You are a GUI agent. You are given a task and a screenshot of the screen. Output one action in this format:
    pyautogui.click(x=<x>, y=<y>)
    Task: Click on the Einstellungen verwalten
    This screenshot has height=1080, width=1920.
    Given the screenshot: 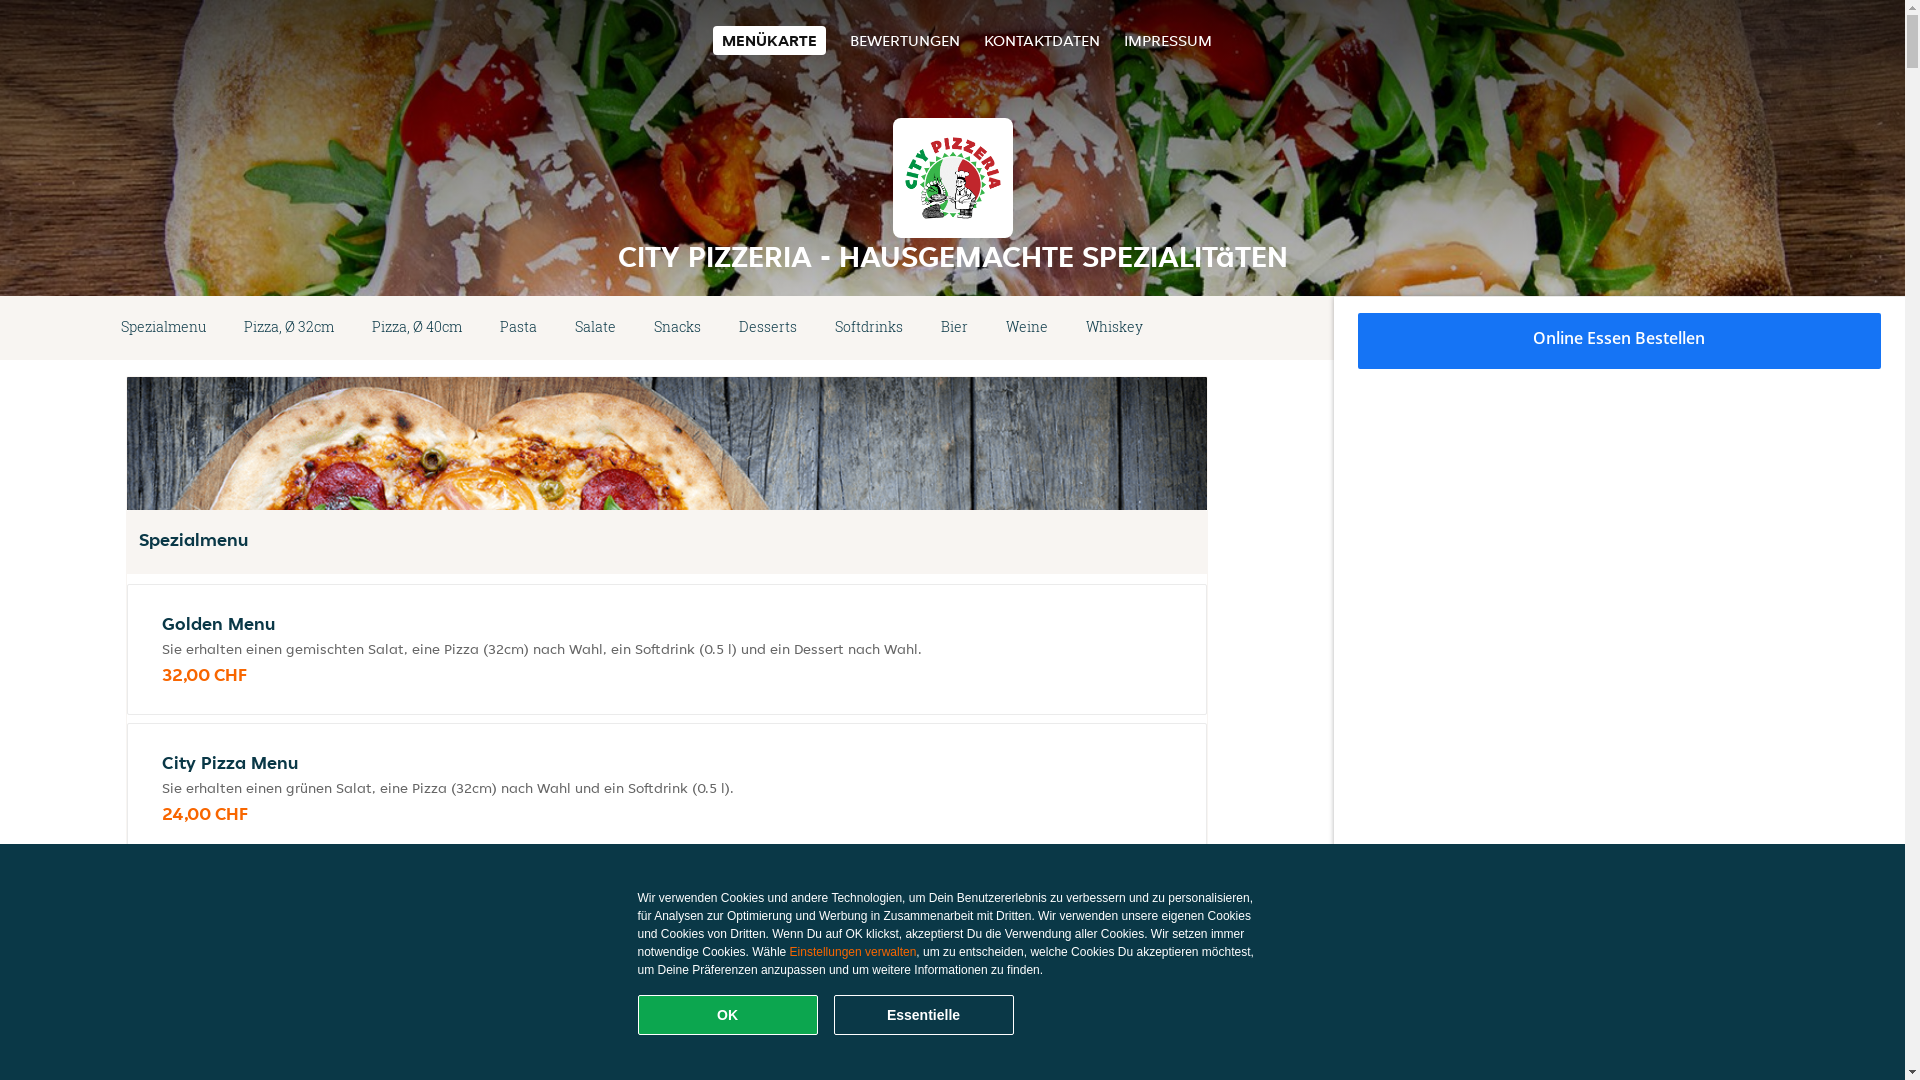 What is the action you would take?
    pyautogui.click(x=854, y=952)
    